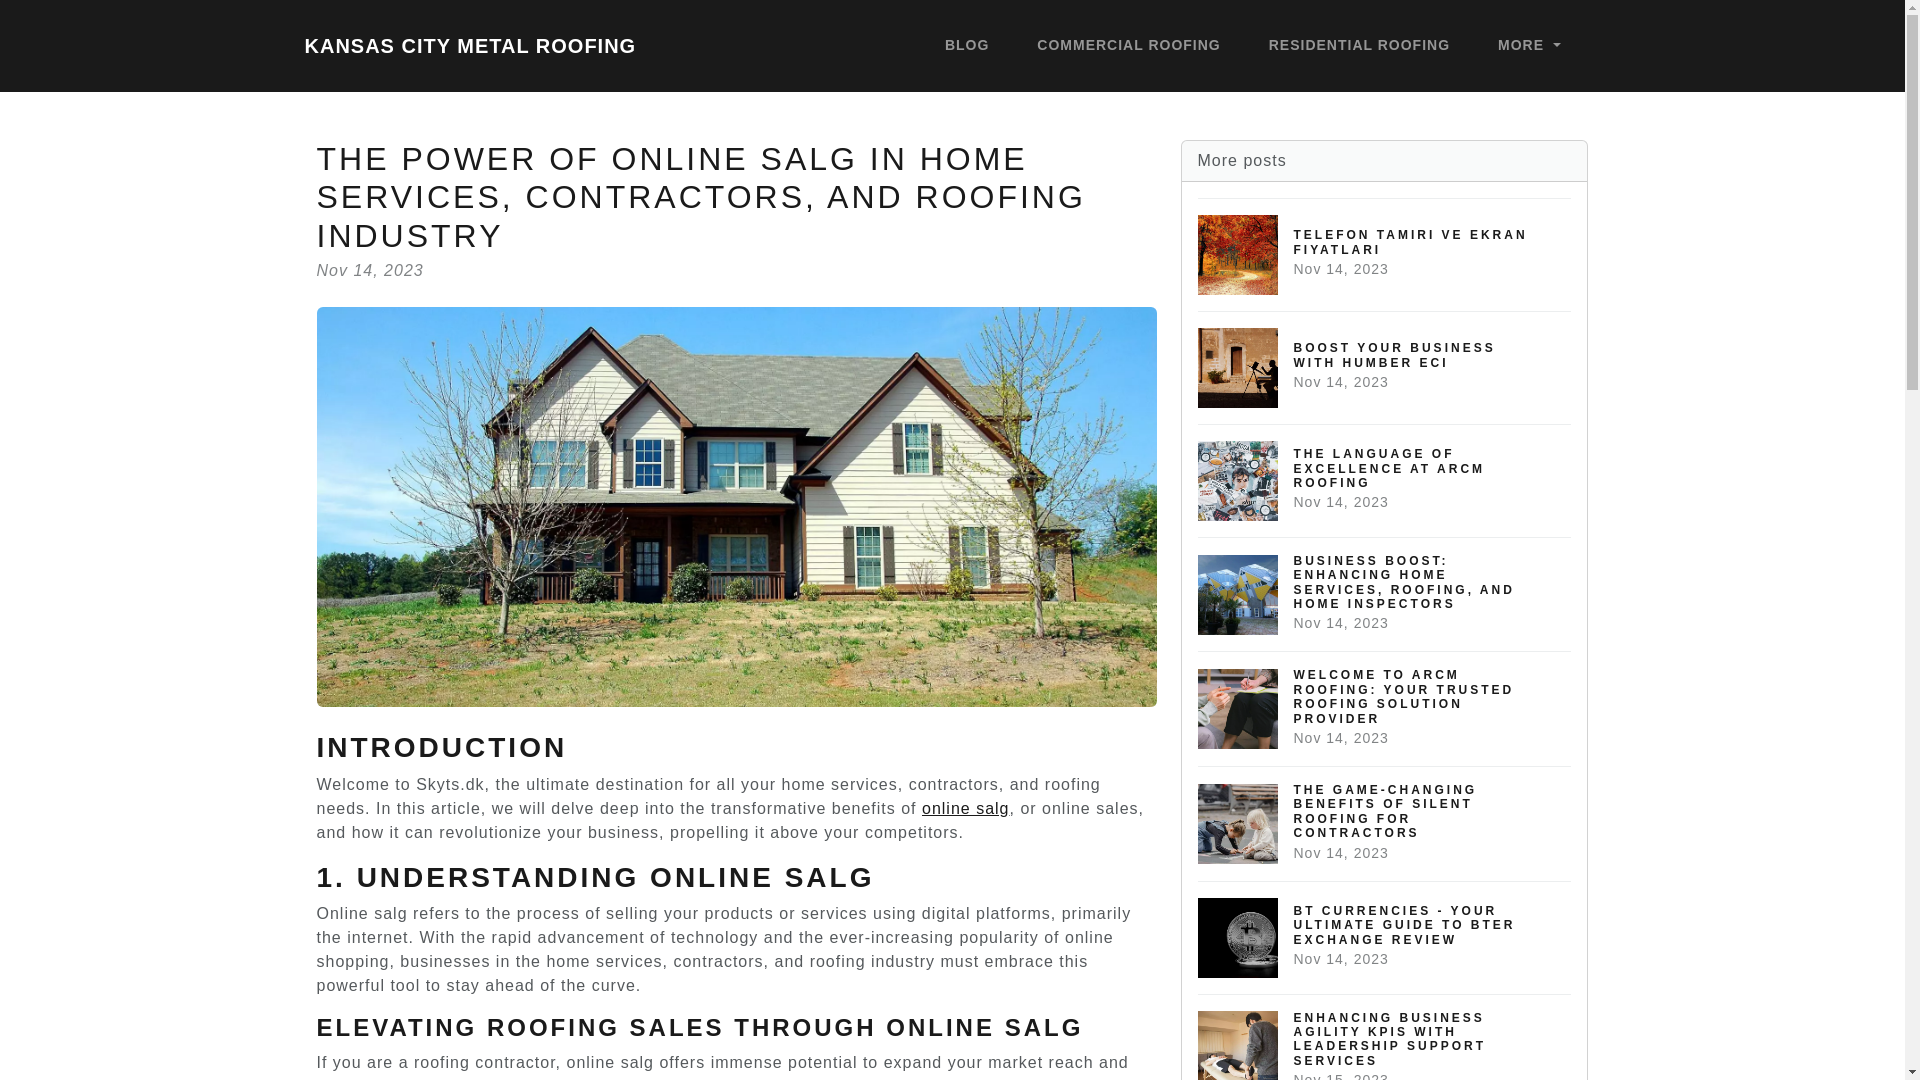 Image resolution: width=1920 pixels, height=1080 pixels. What do you see at coordinates (965, 808) in the screenshot?
I see `BLOG` at bounding box center [965, 808].